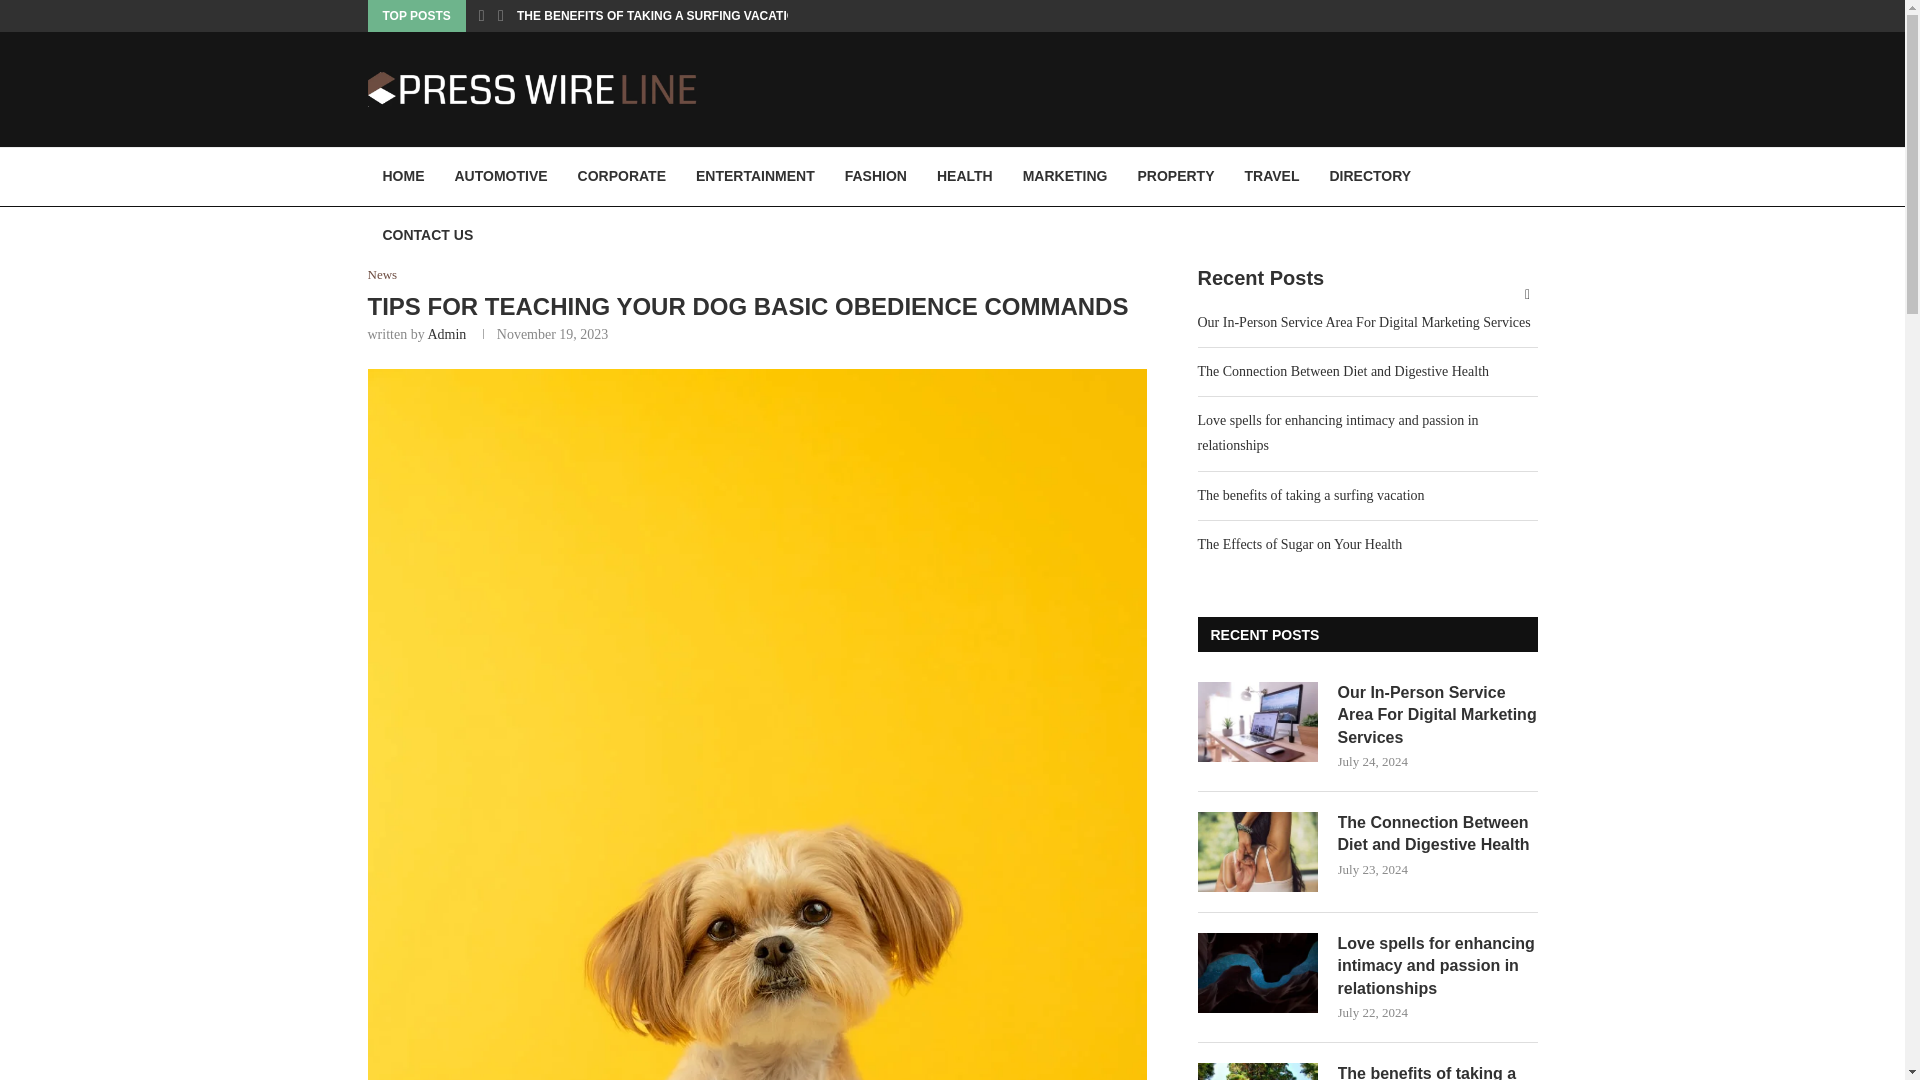  What do you see at coordinates (1174, 176) in the screenshot?
I see `PROPERTY` at bounding box center [1174, 176].